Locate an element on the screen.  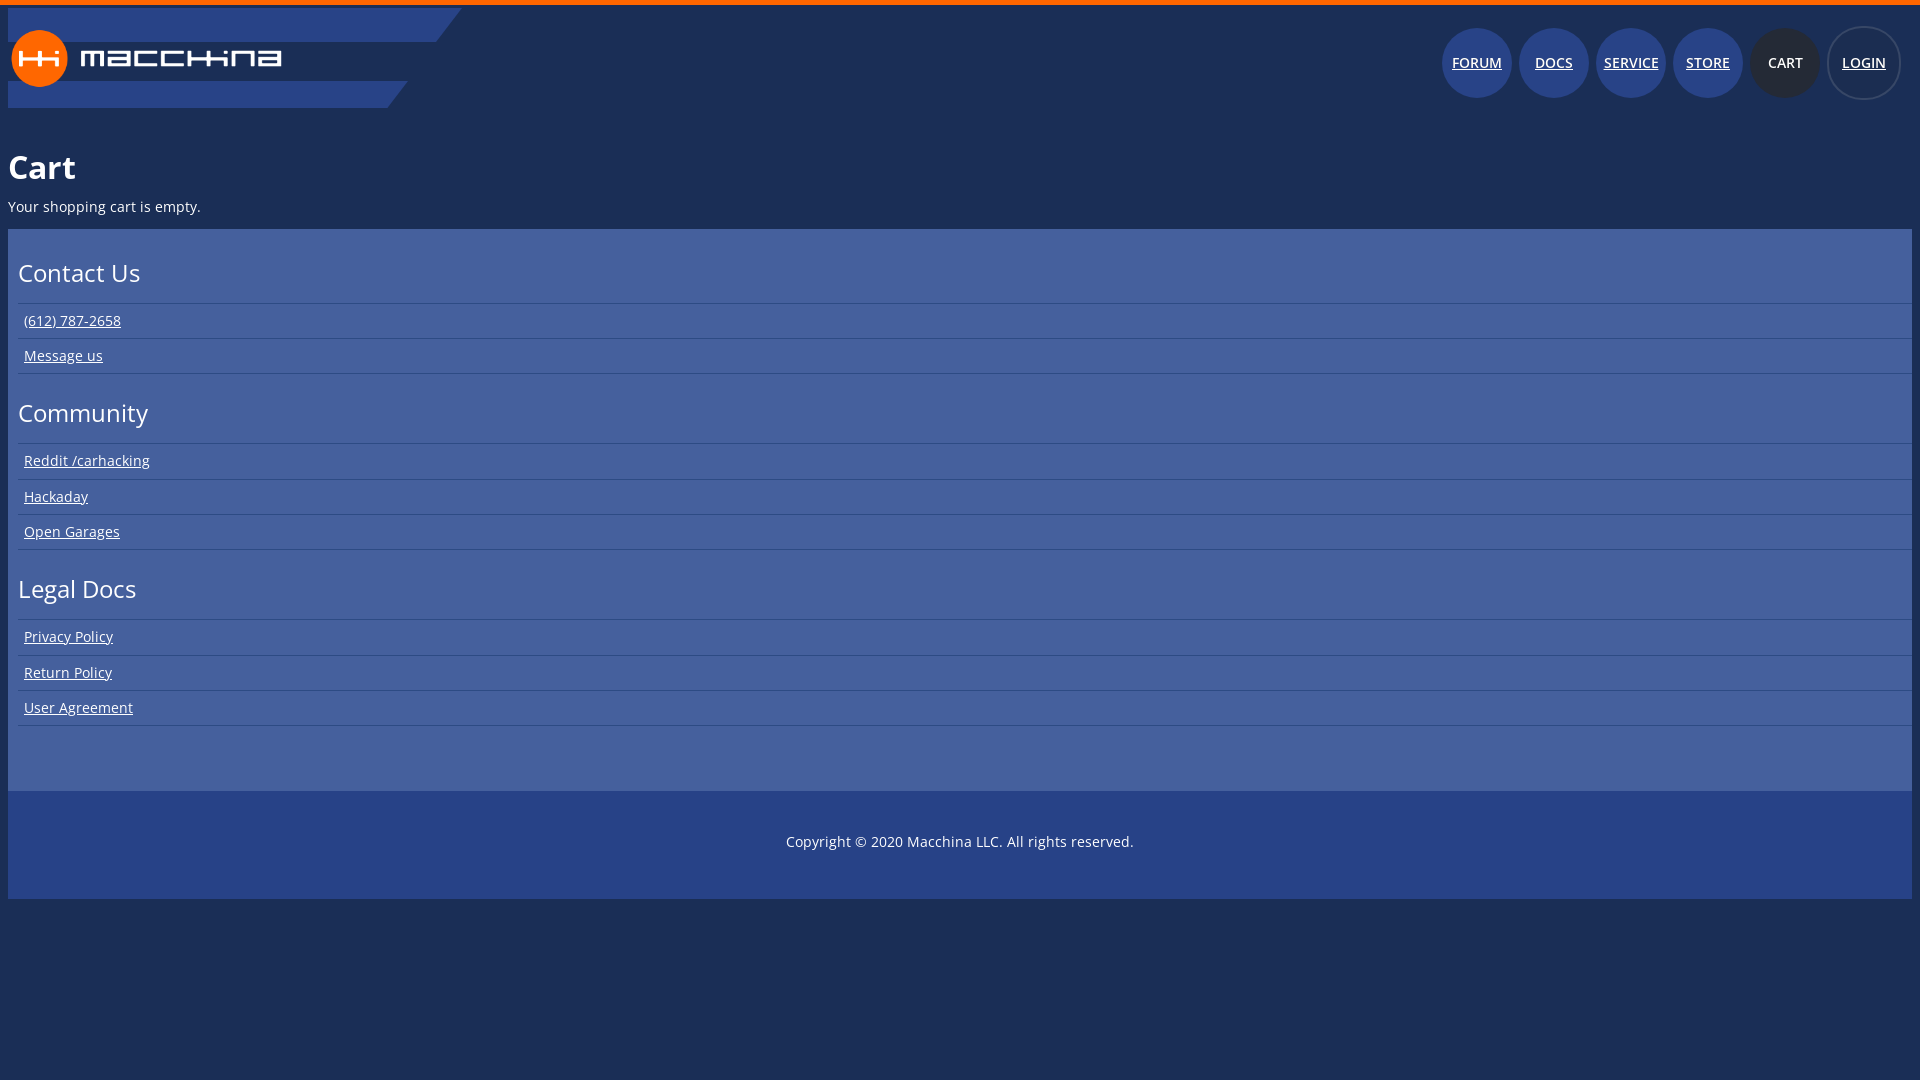
Hackaday is located at coordinates (965, 498).